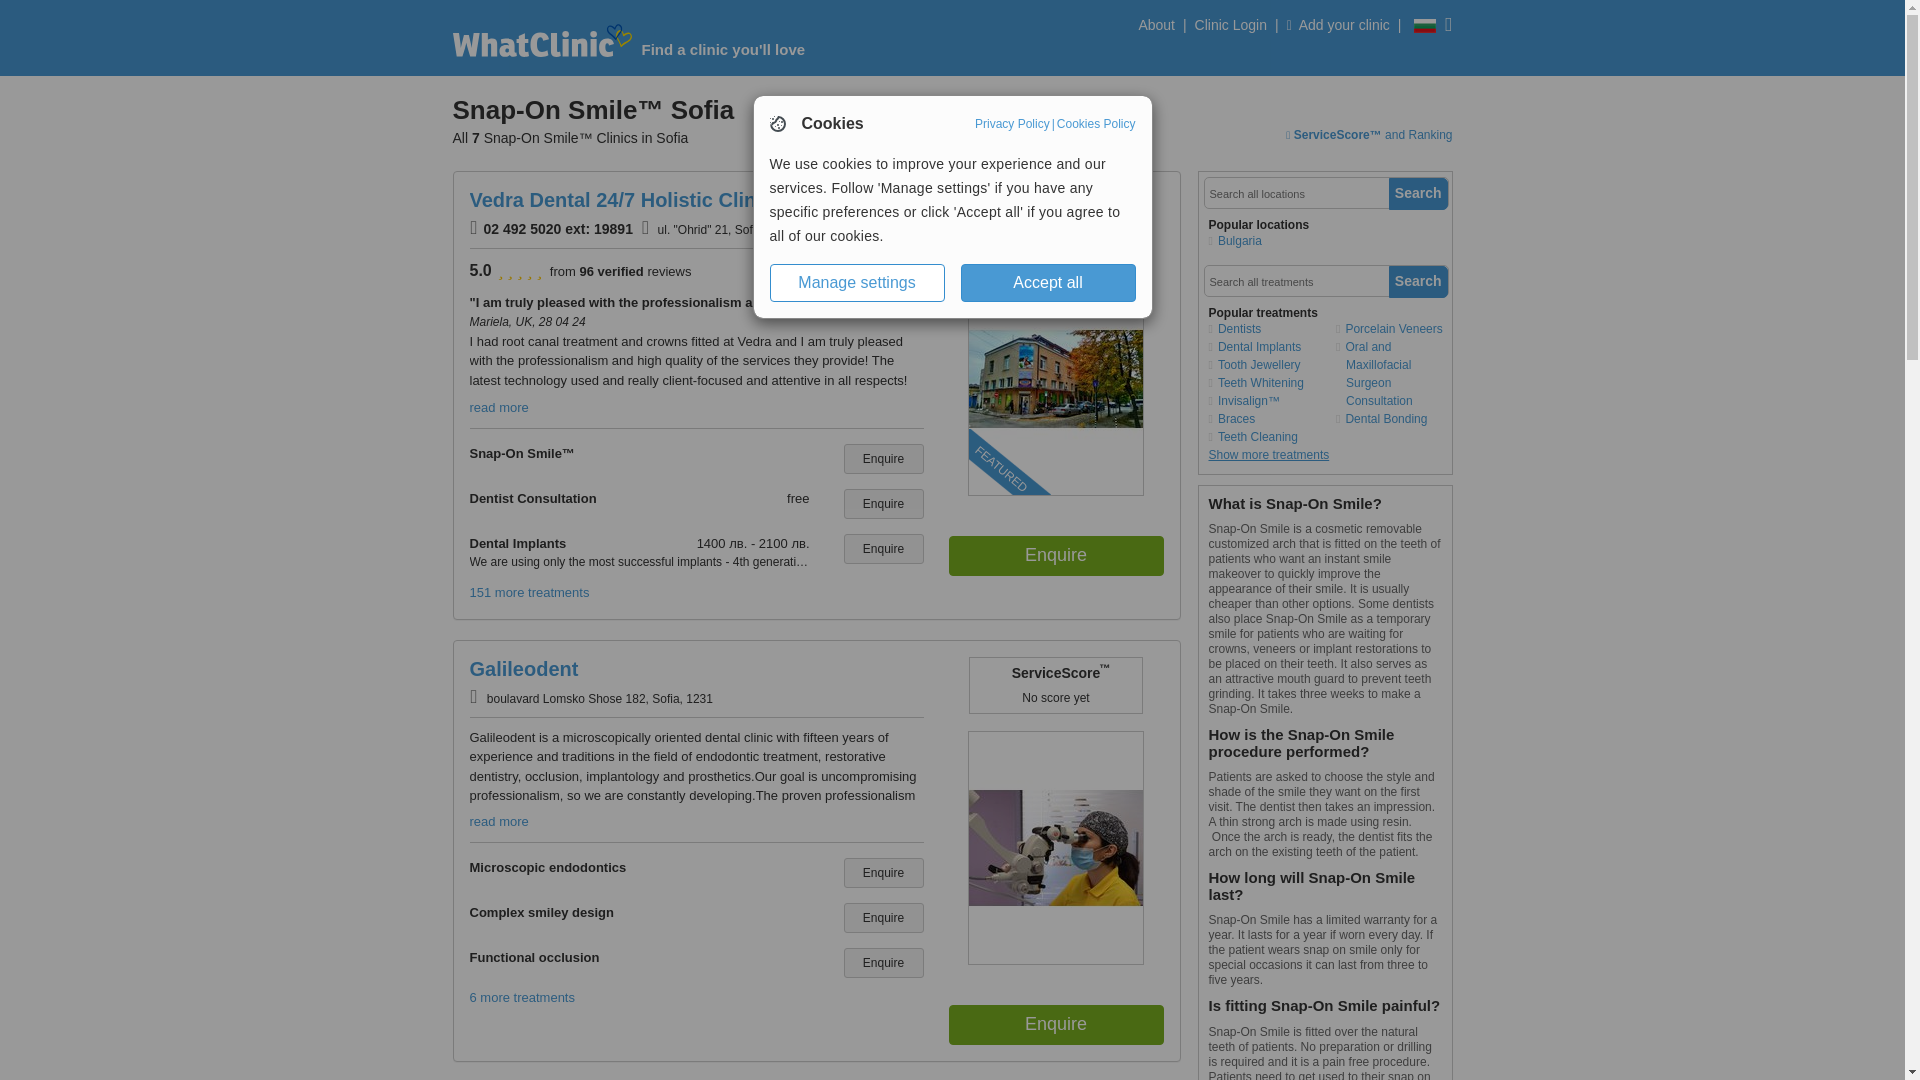 The image size is (1920, 1080). What do you see at coordinates (1264, 347) in the screenshot?
I see `Dental Implants` at bounding box center [1264, 347].